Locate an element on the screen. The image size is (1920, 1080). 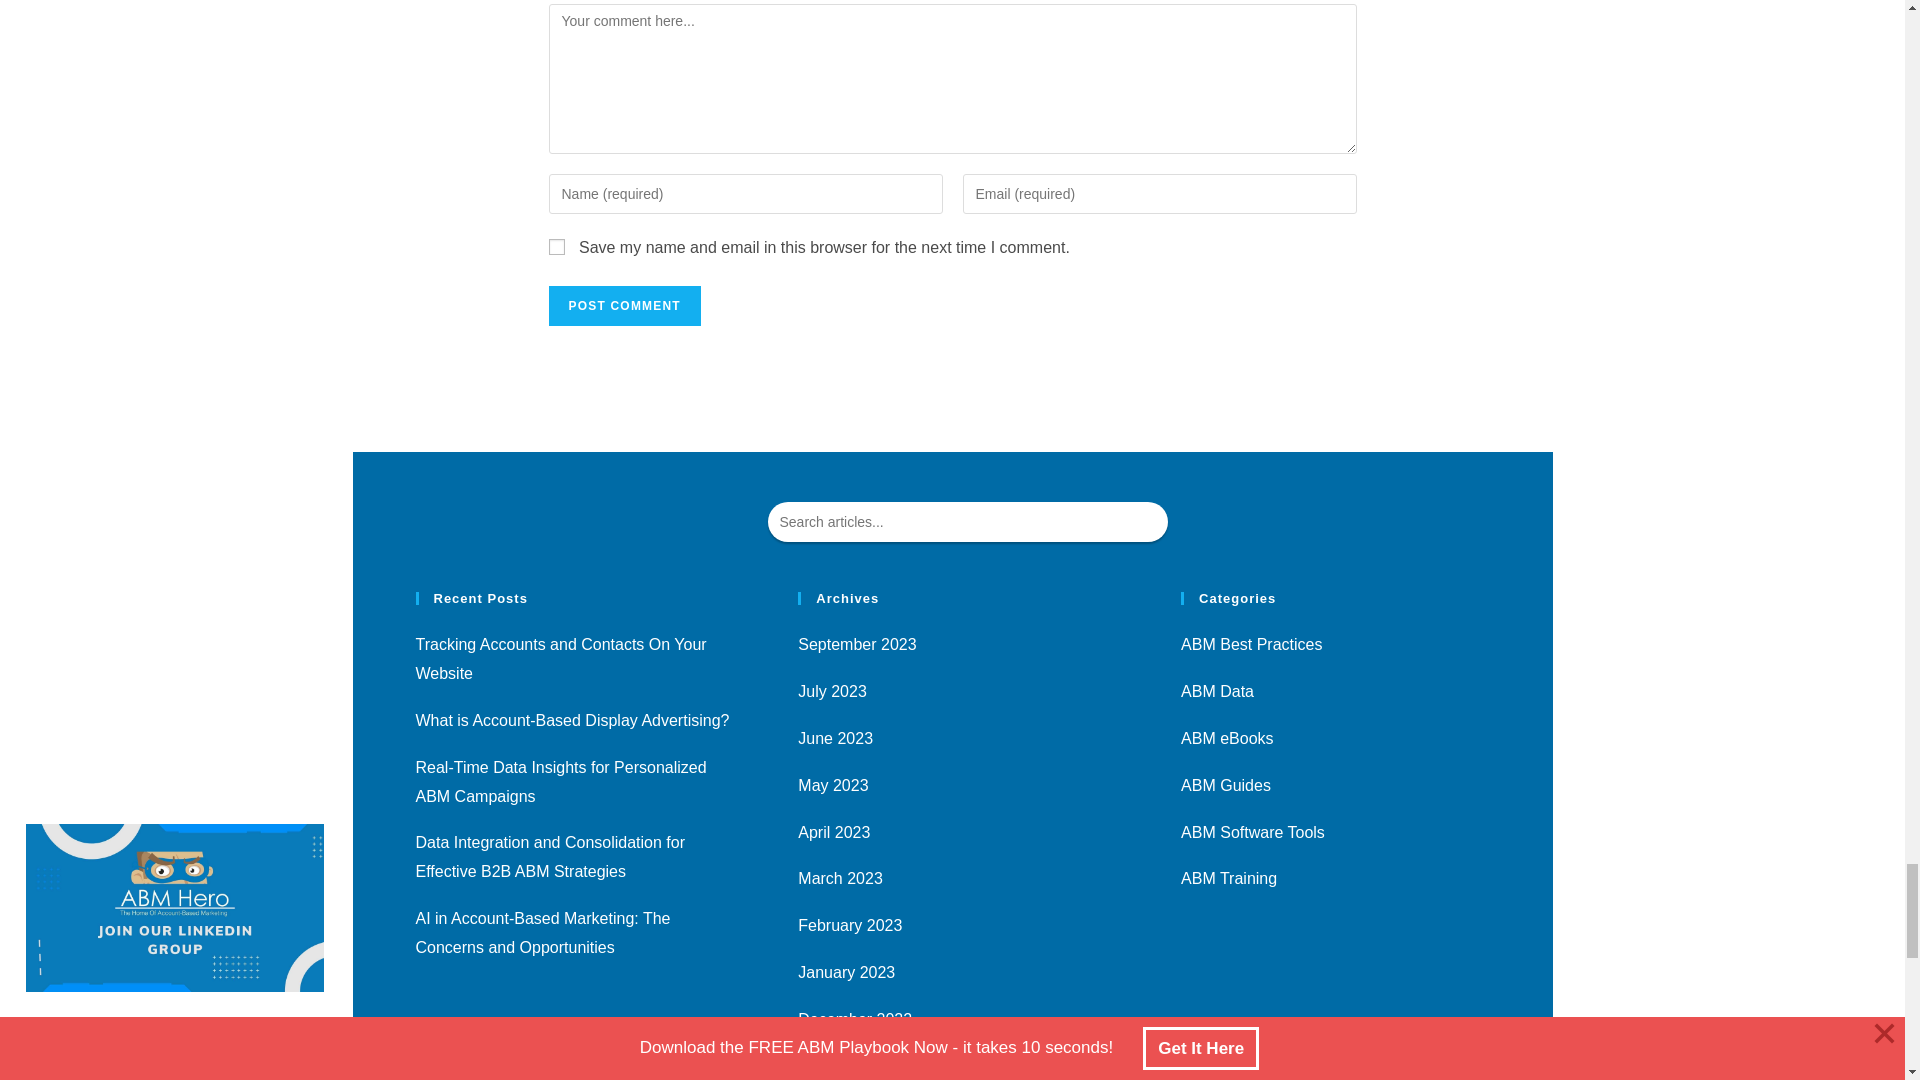
yes is located at coordinates (556, 246).